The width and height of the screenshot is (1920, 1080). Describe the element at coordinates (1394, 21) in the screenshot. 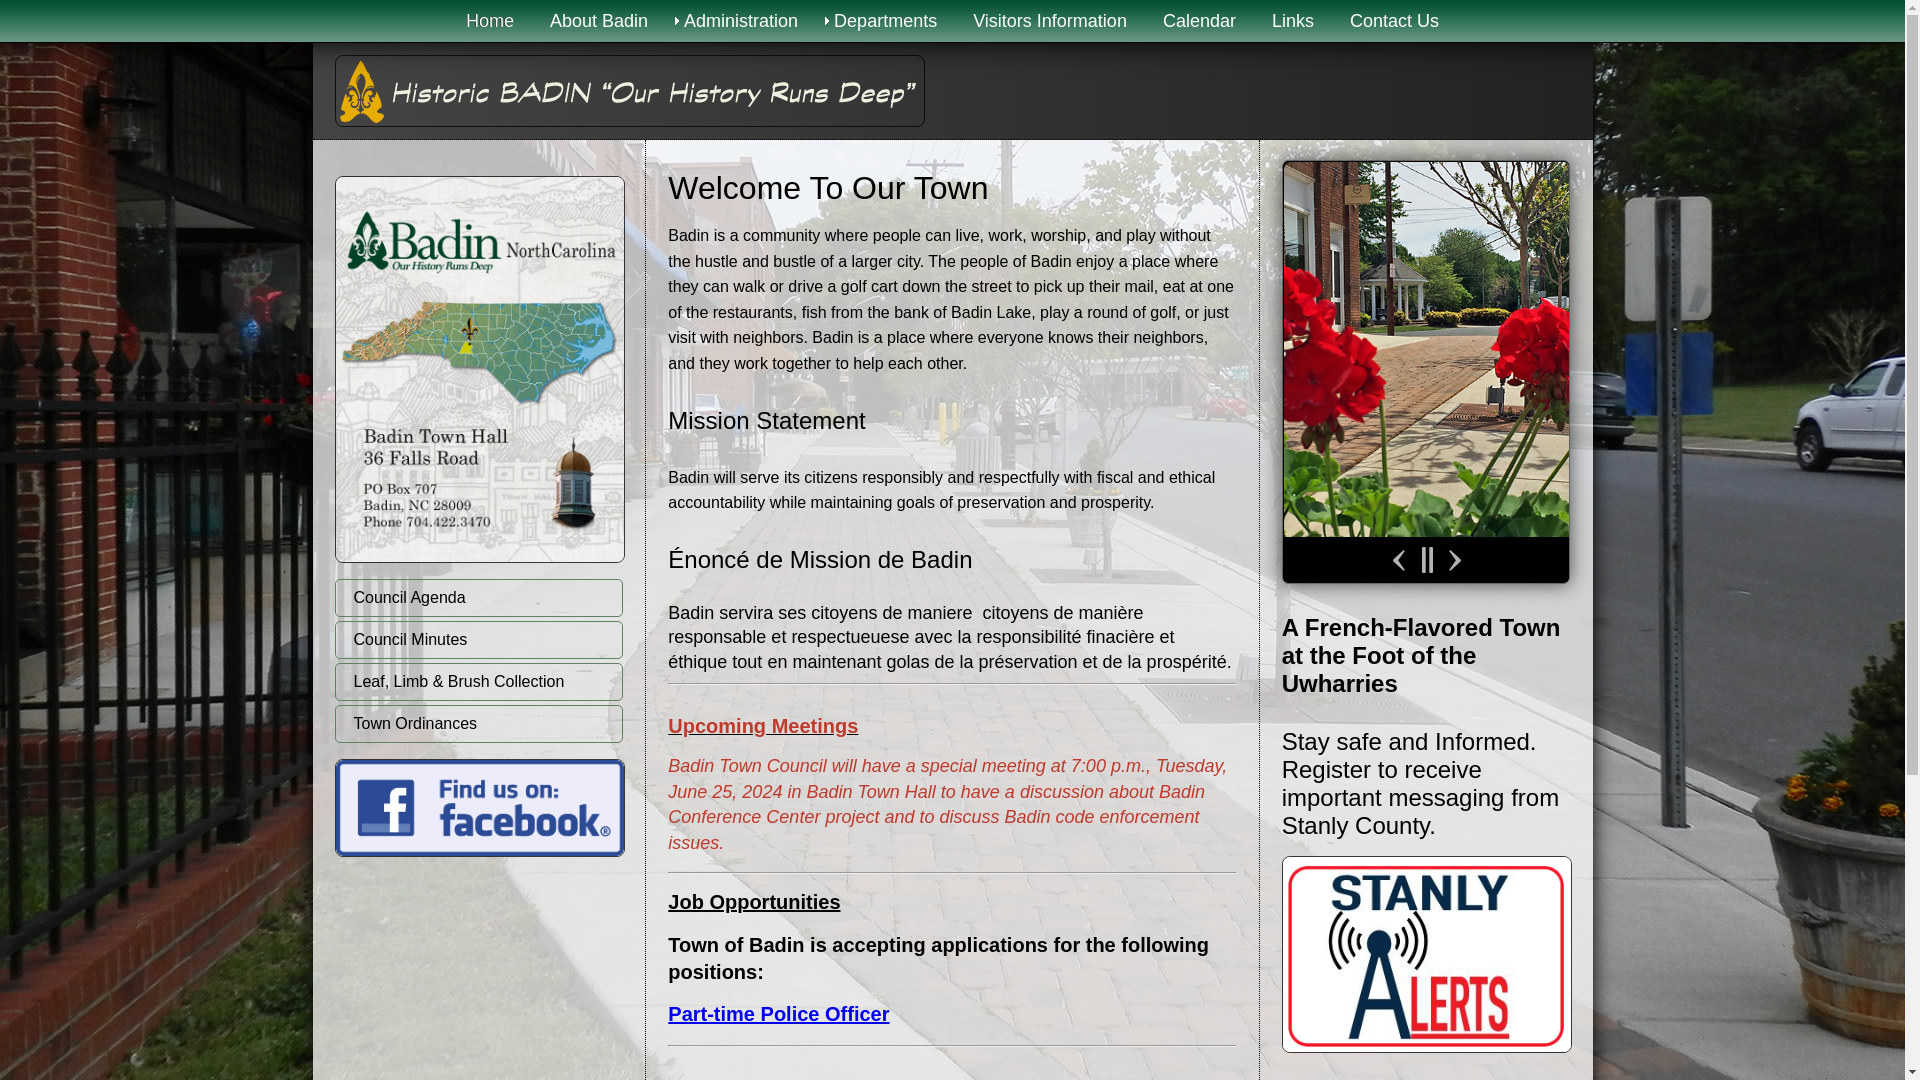

I see `Contact Us` at that location.